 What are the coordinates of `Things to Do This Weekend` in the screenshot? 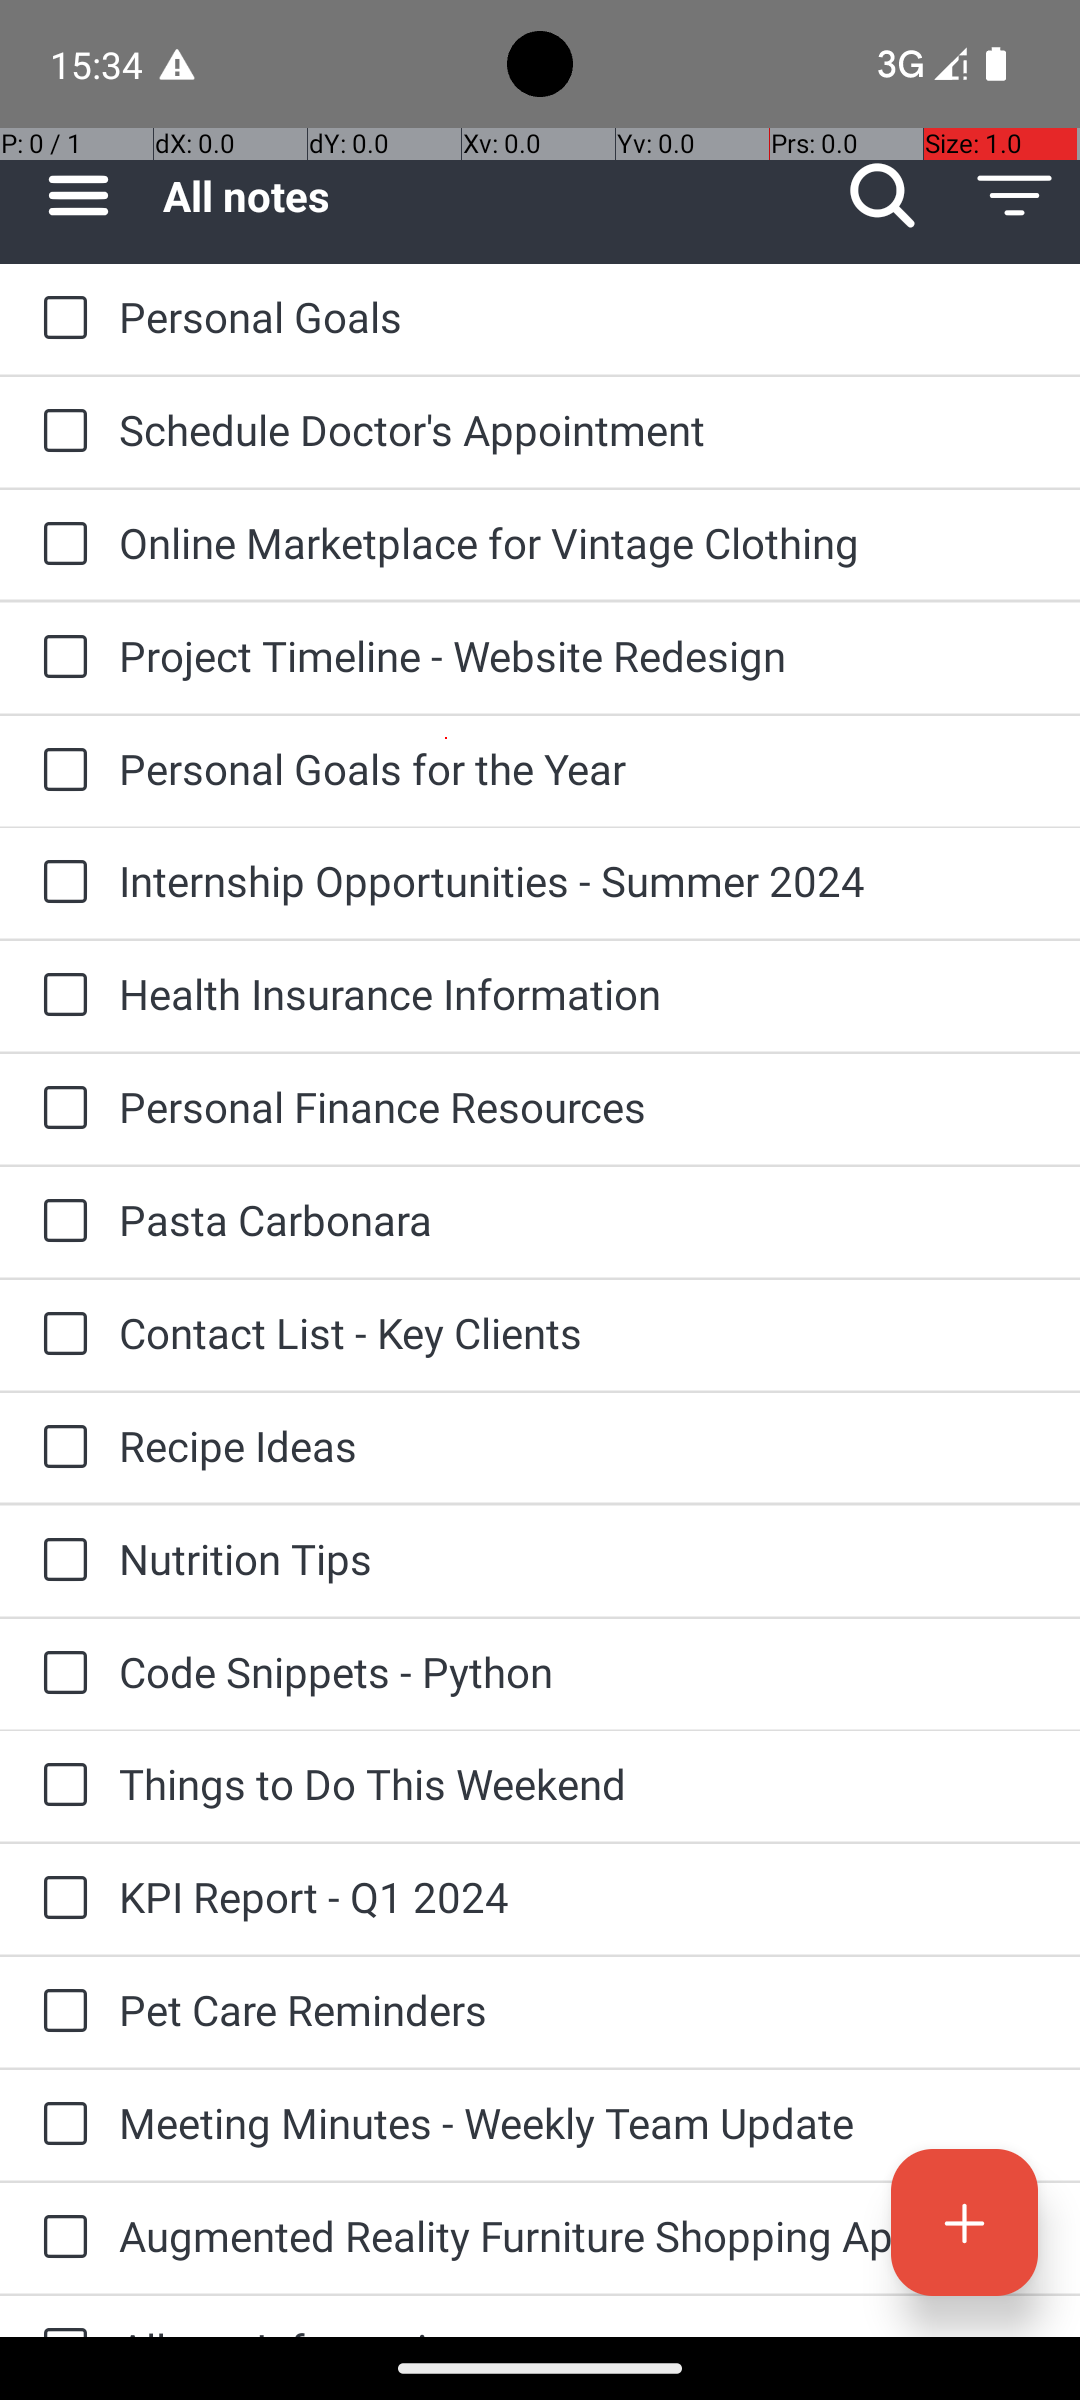 It's located at (580, 1784).